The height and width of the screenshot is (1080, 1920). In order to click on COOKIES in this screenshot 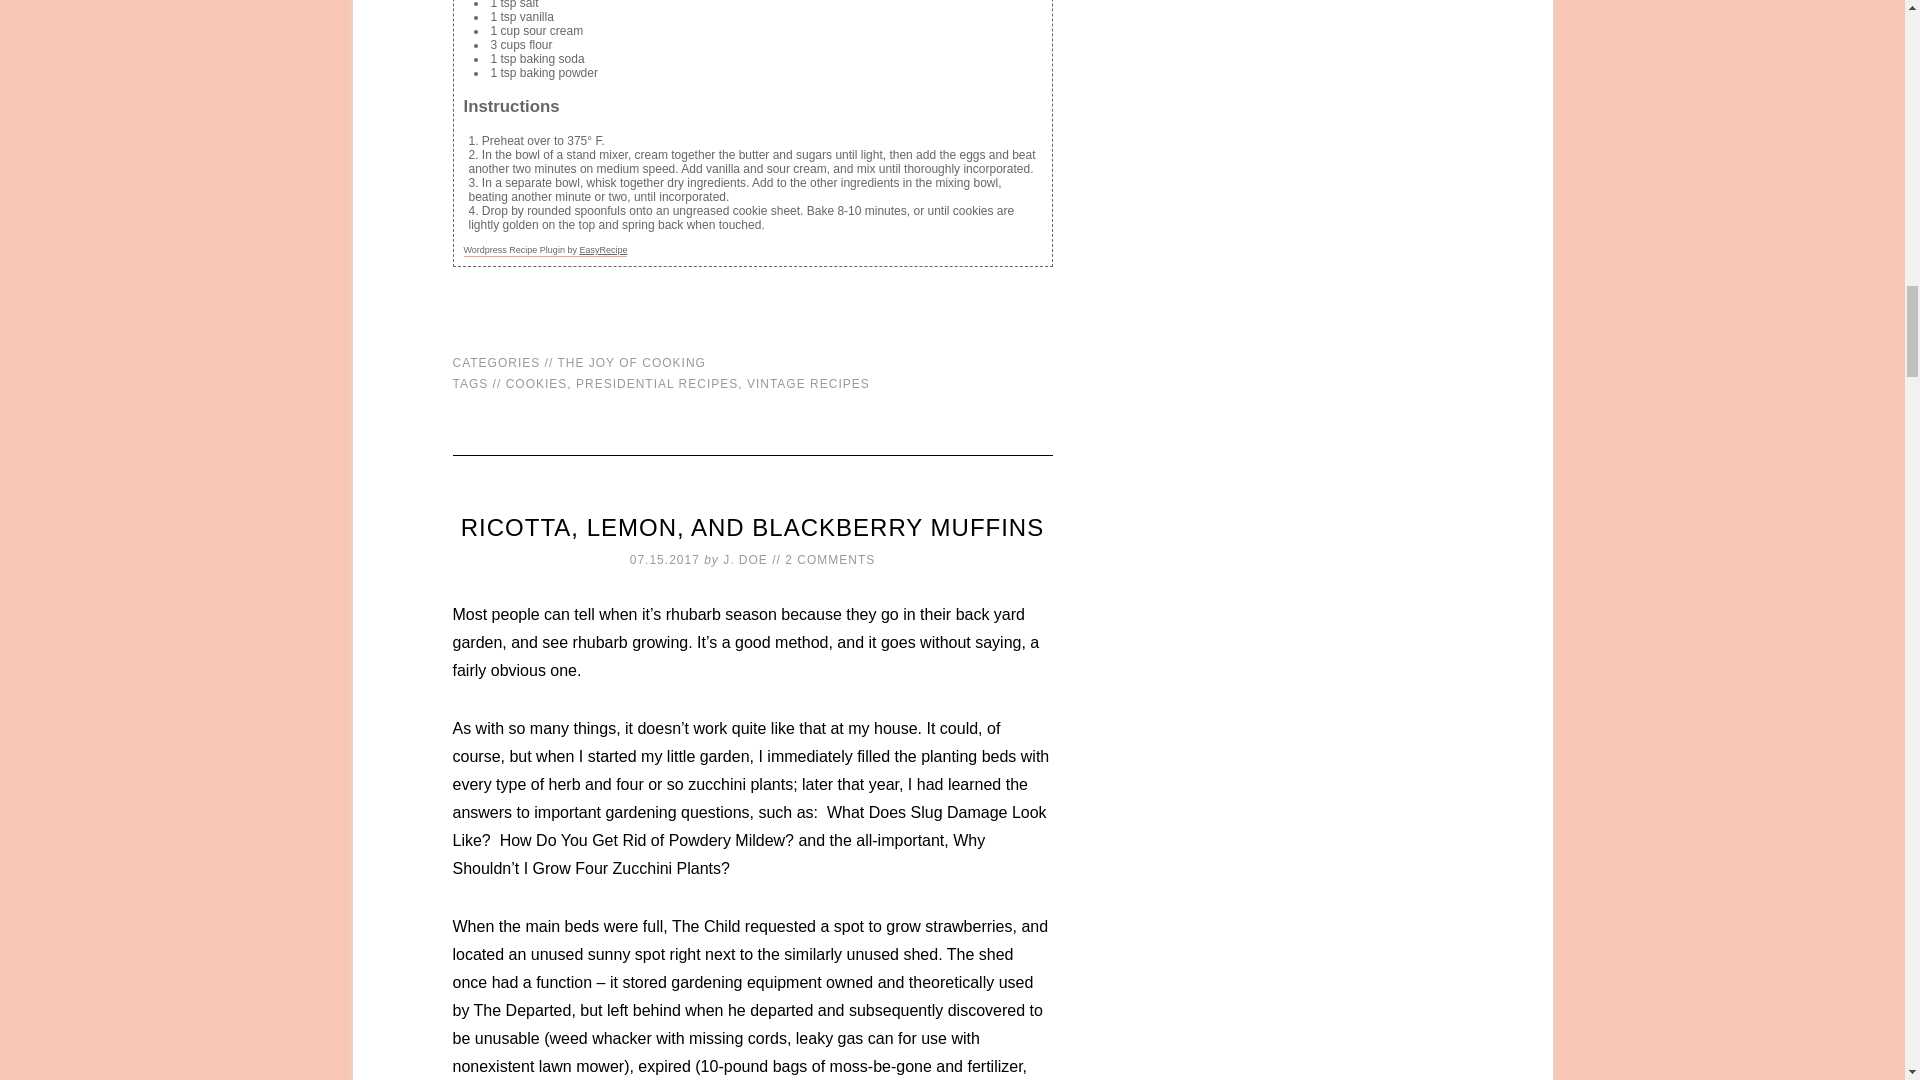, I will do `click(537, 383)`.